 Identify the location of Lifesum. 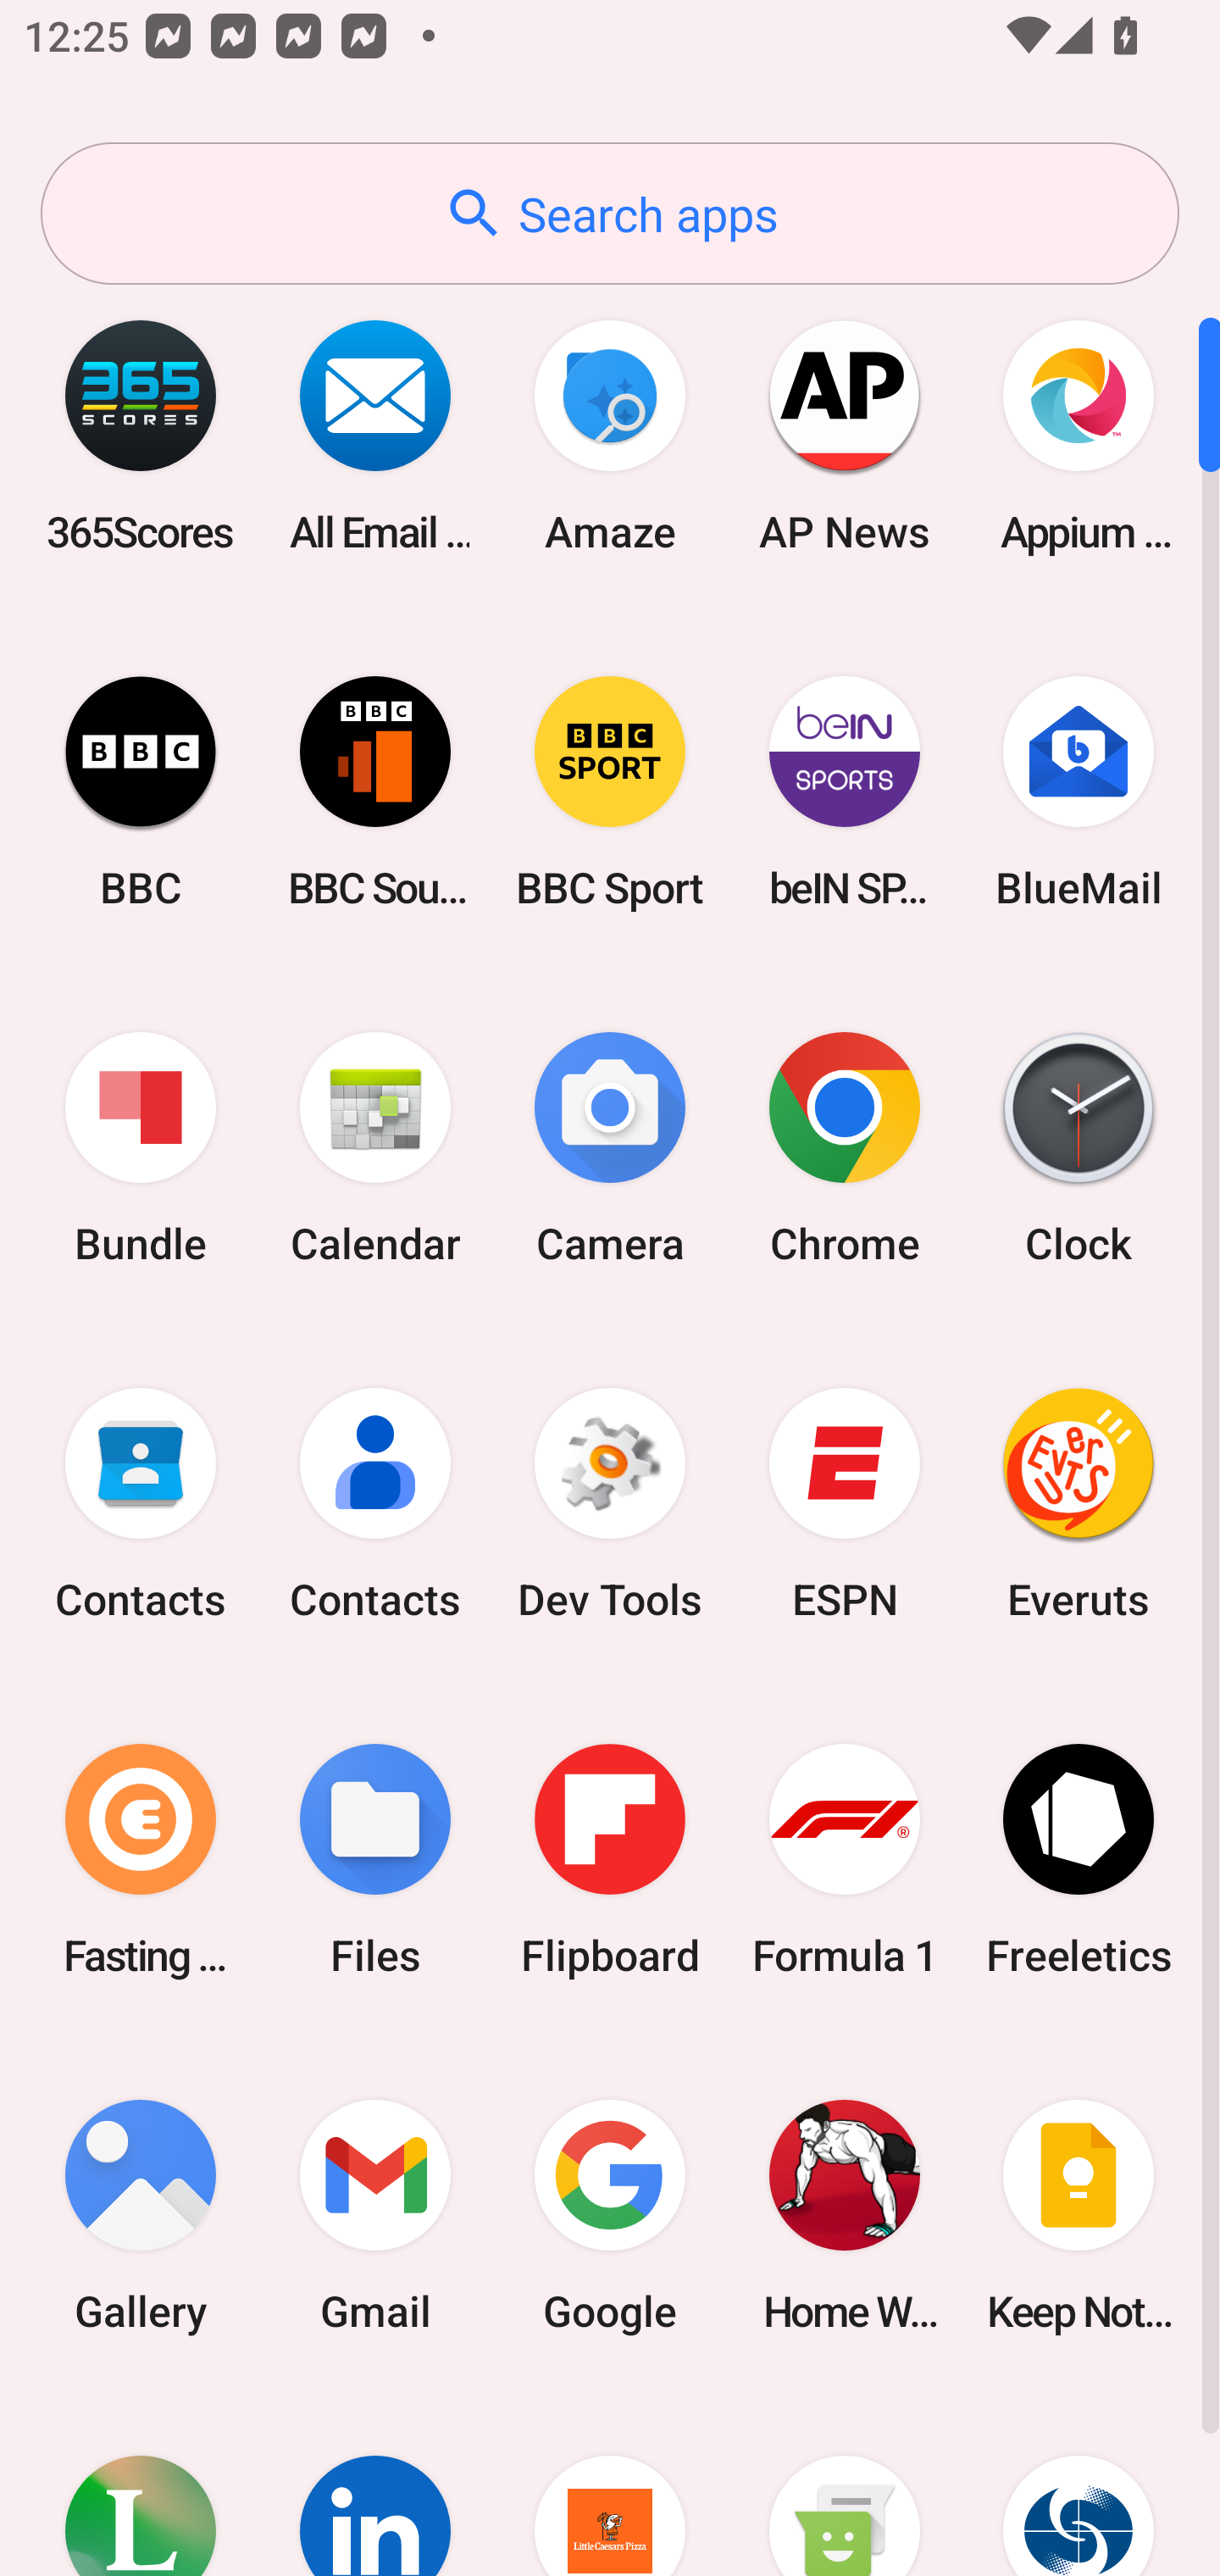
(141, 2484).